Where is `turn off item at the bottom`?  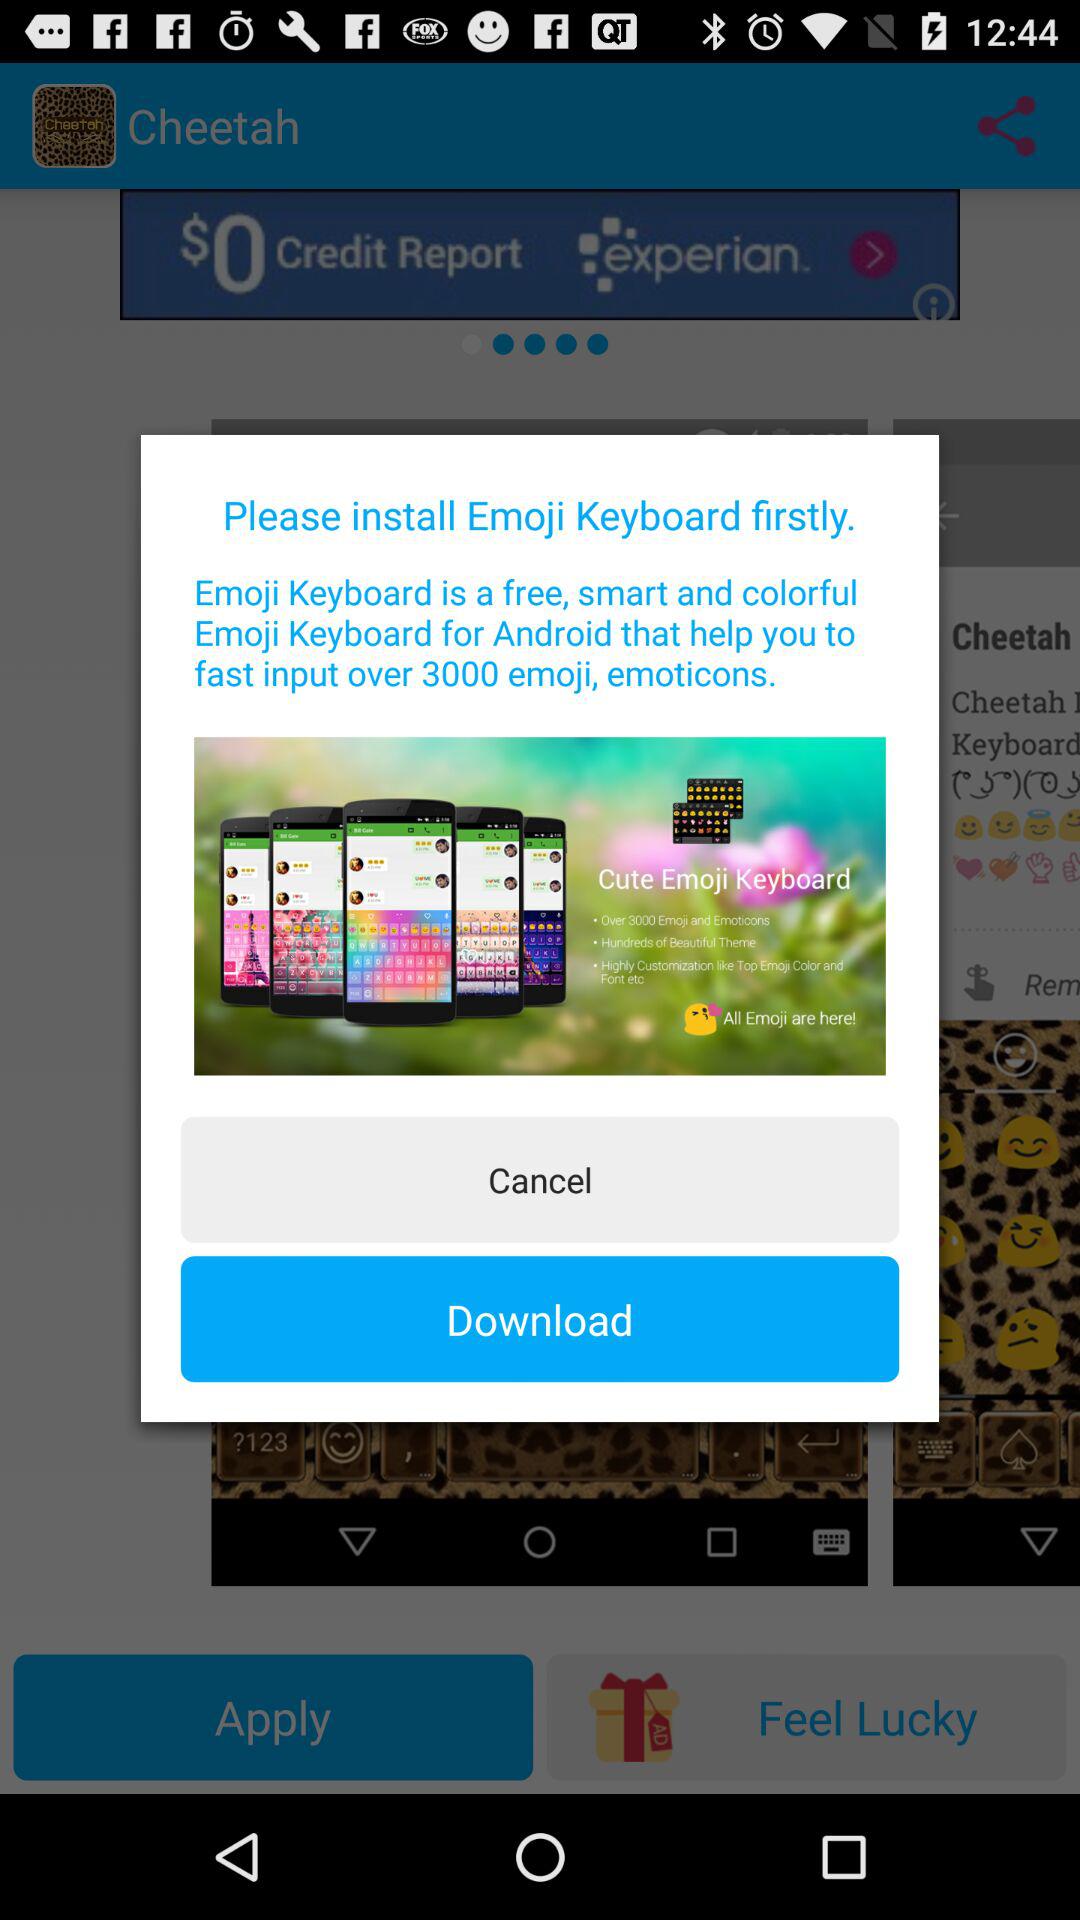
turn off item at the bottom is located at coordinates (540, 1319).